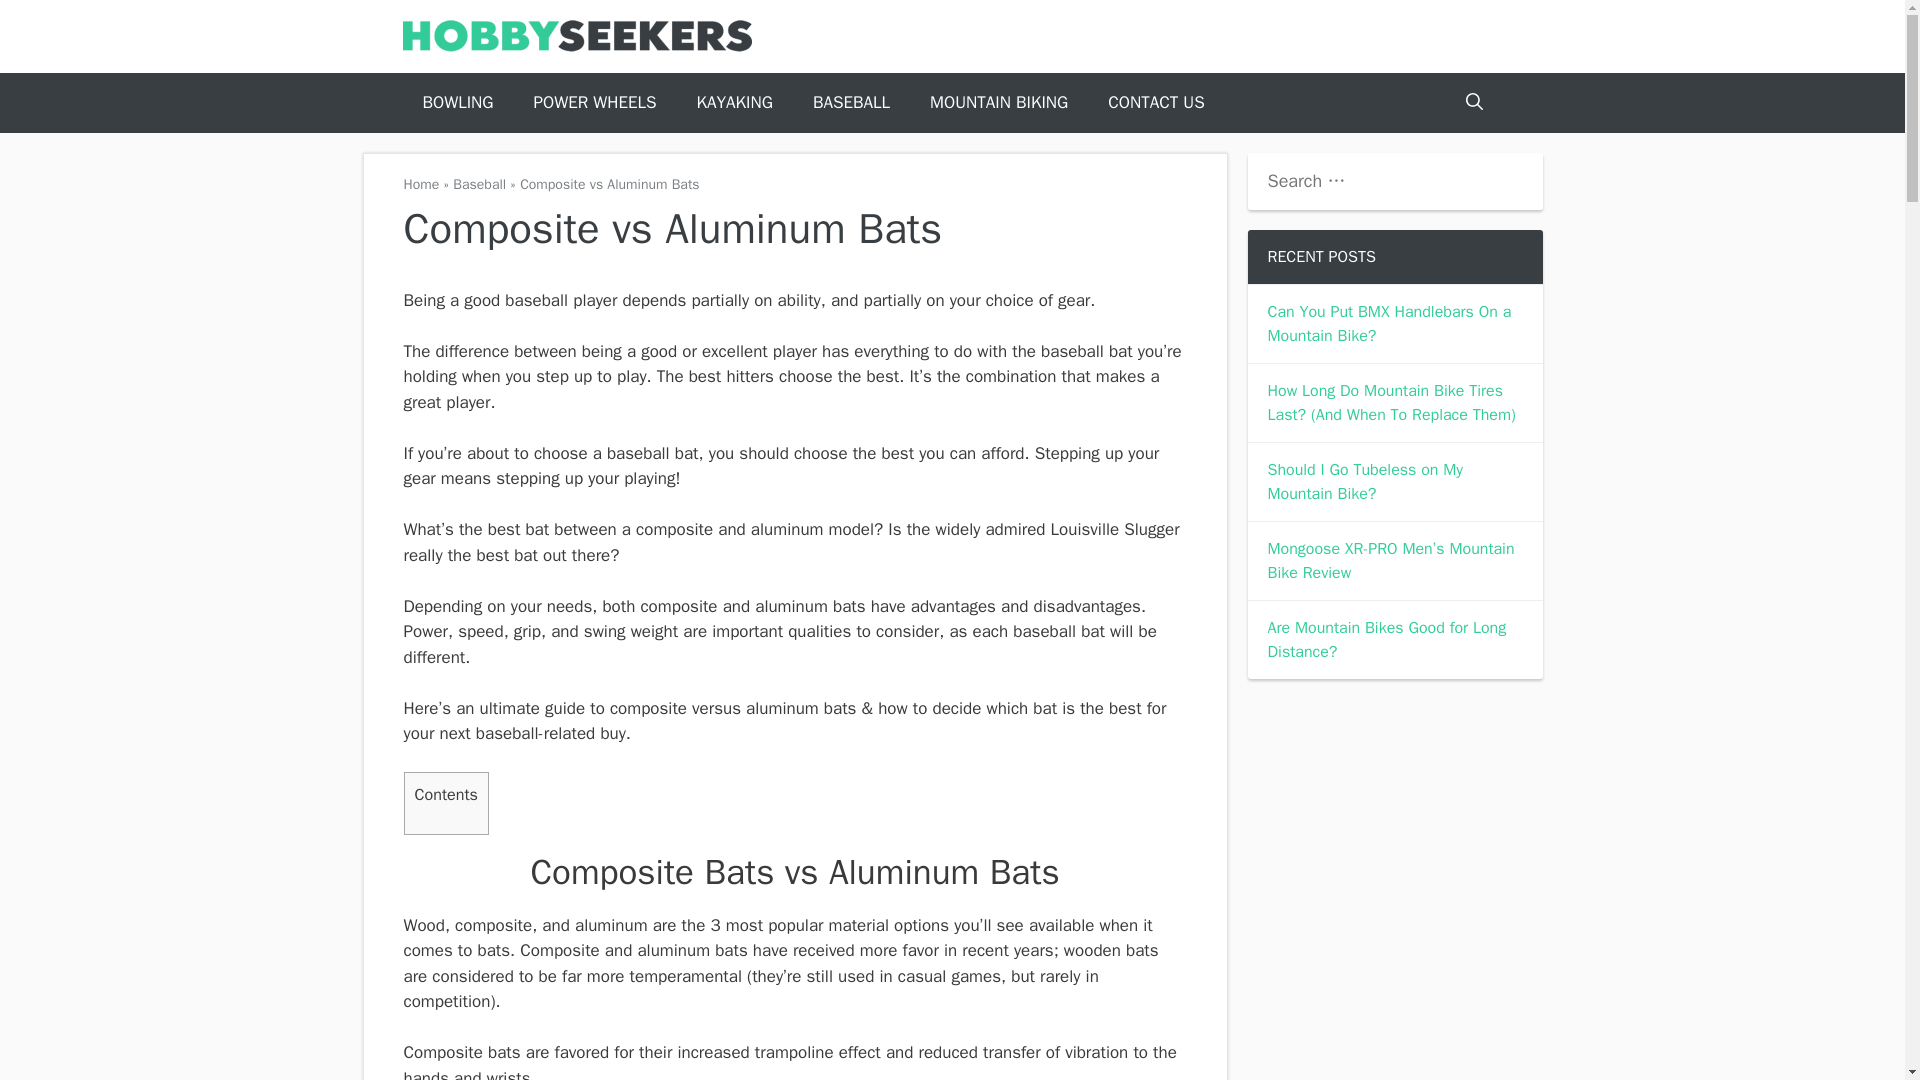  I want to click on BOWLING, so click(456, 102).